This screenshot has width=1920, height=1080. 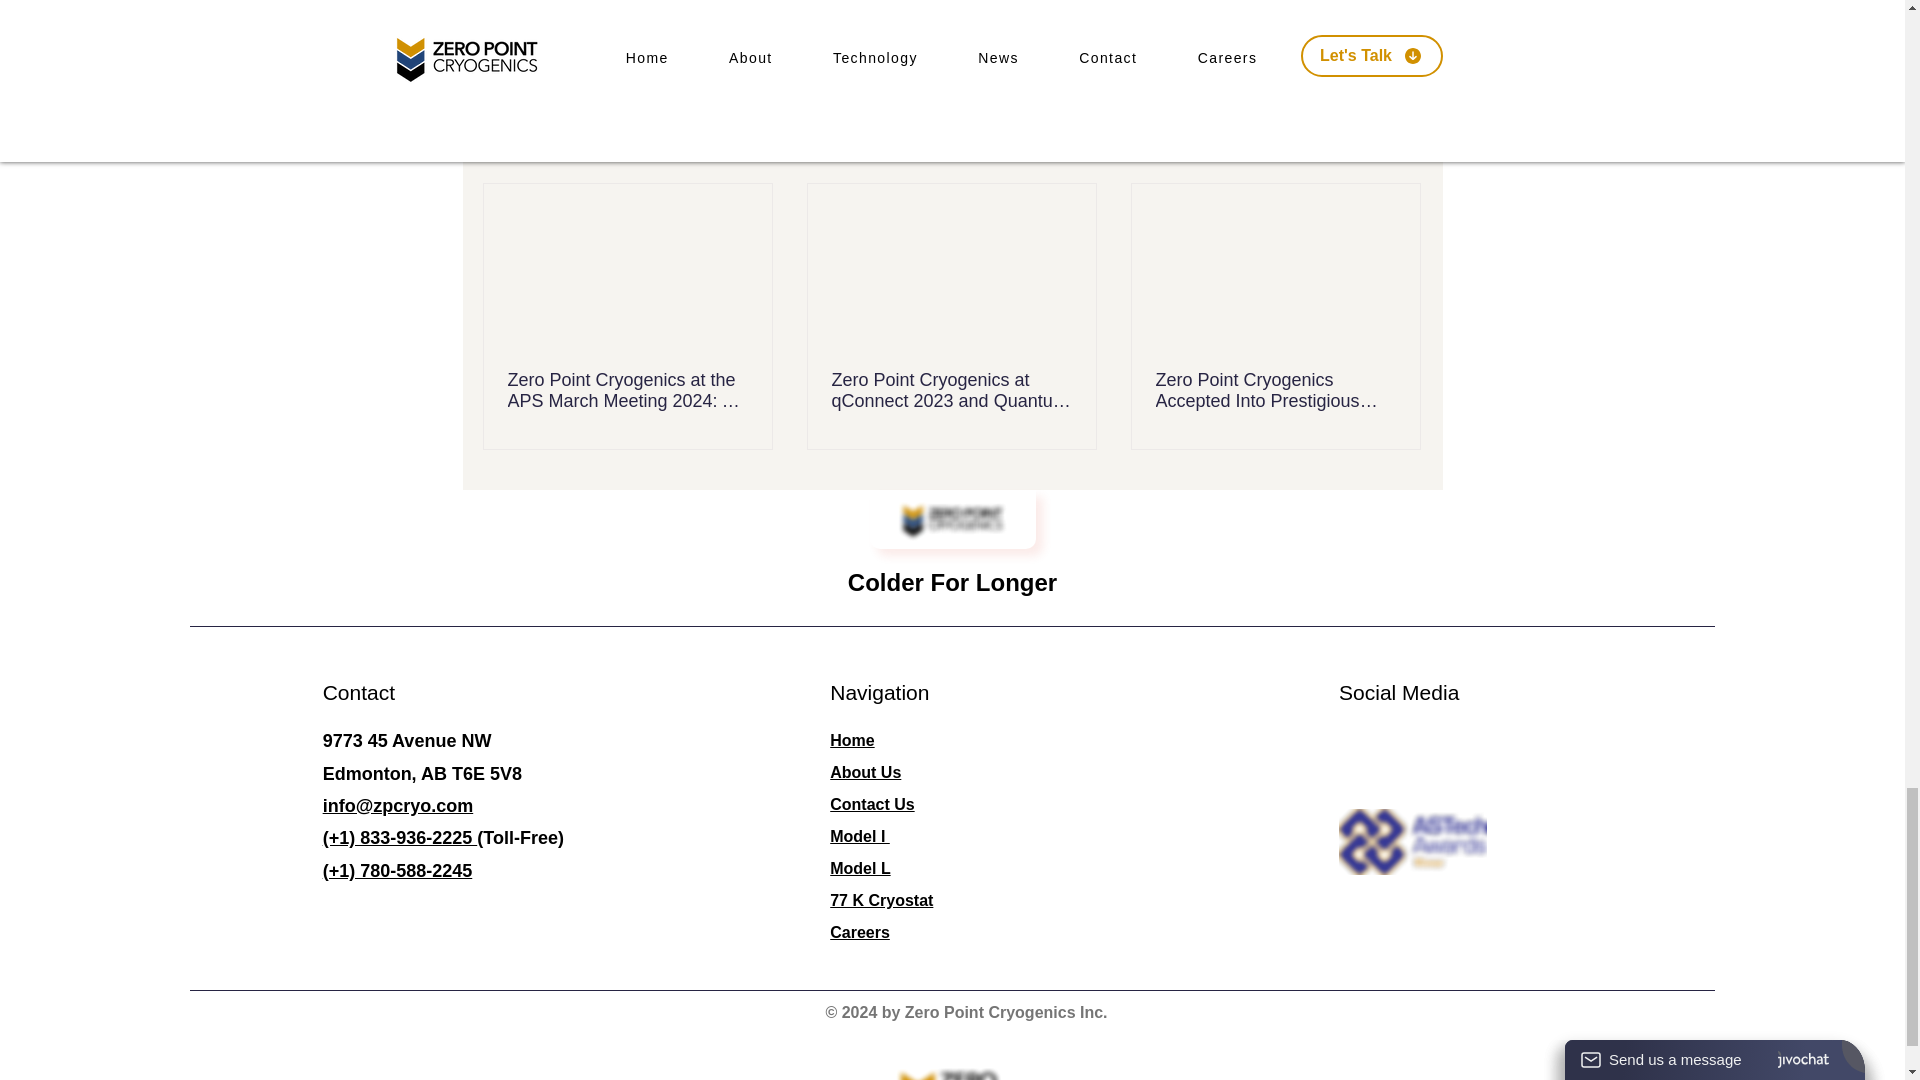 I want to click on Model I , so click(x=860, y=836).